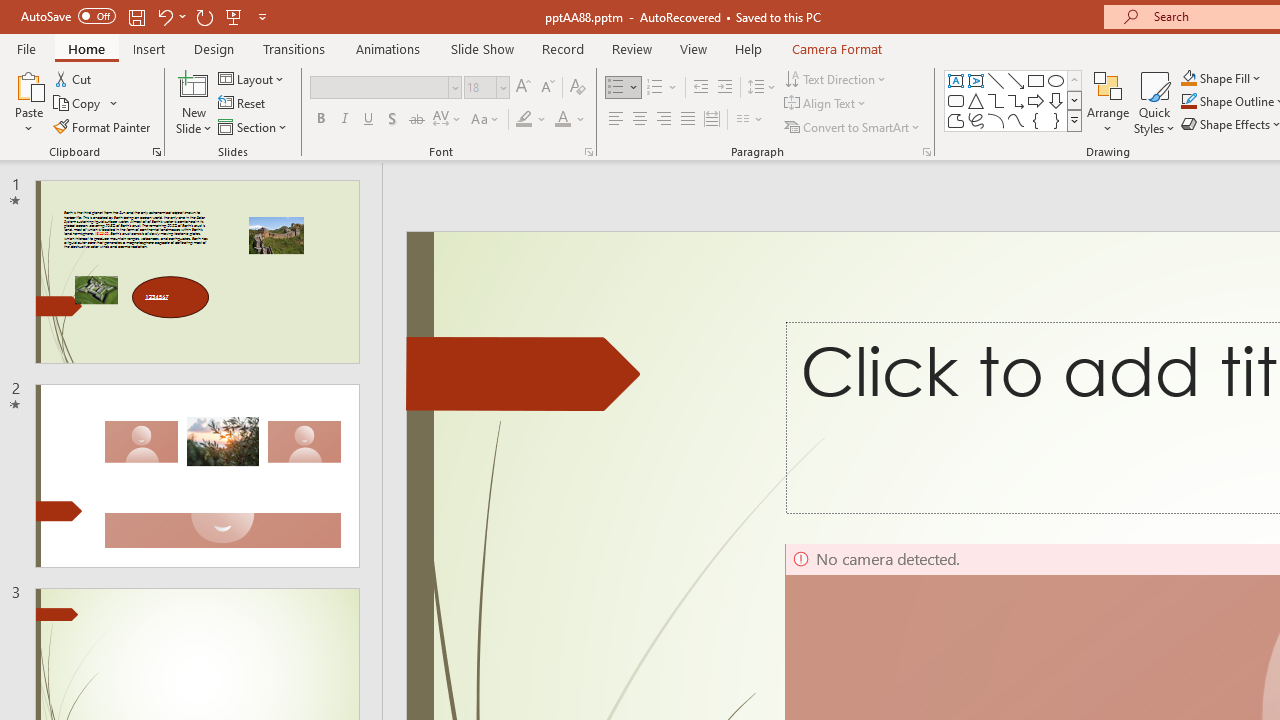  Describe the element at coordinates (956, 100) in the screenshot. I see `Rectangle: Rounded Corners` at that location.